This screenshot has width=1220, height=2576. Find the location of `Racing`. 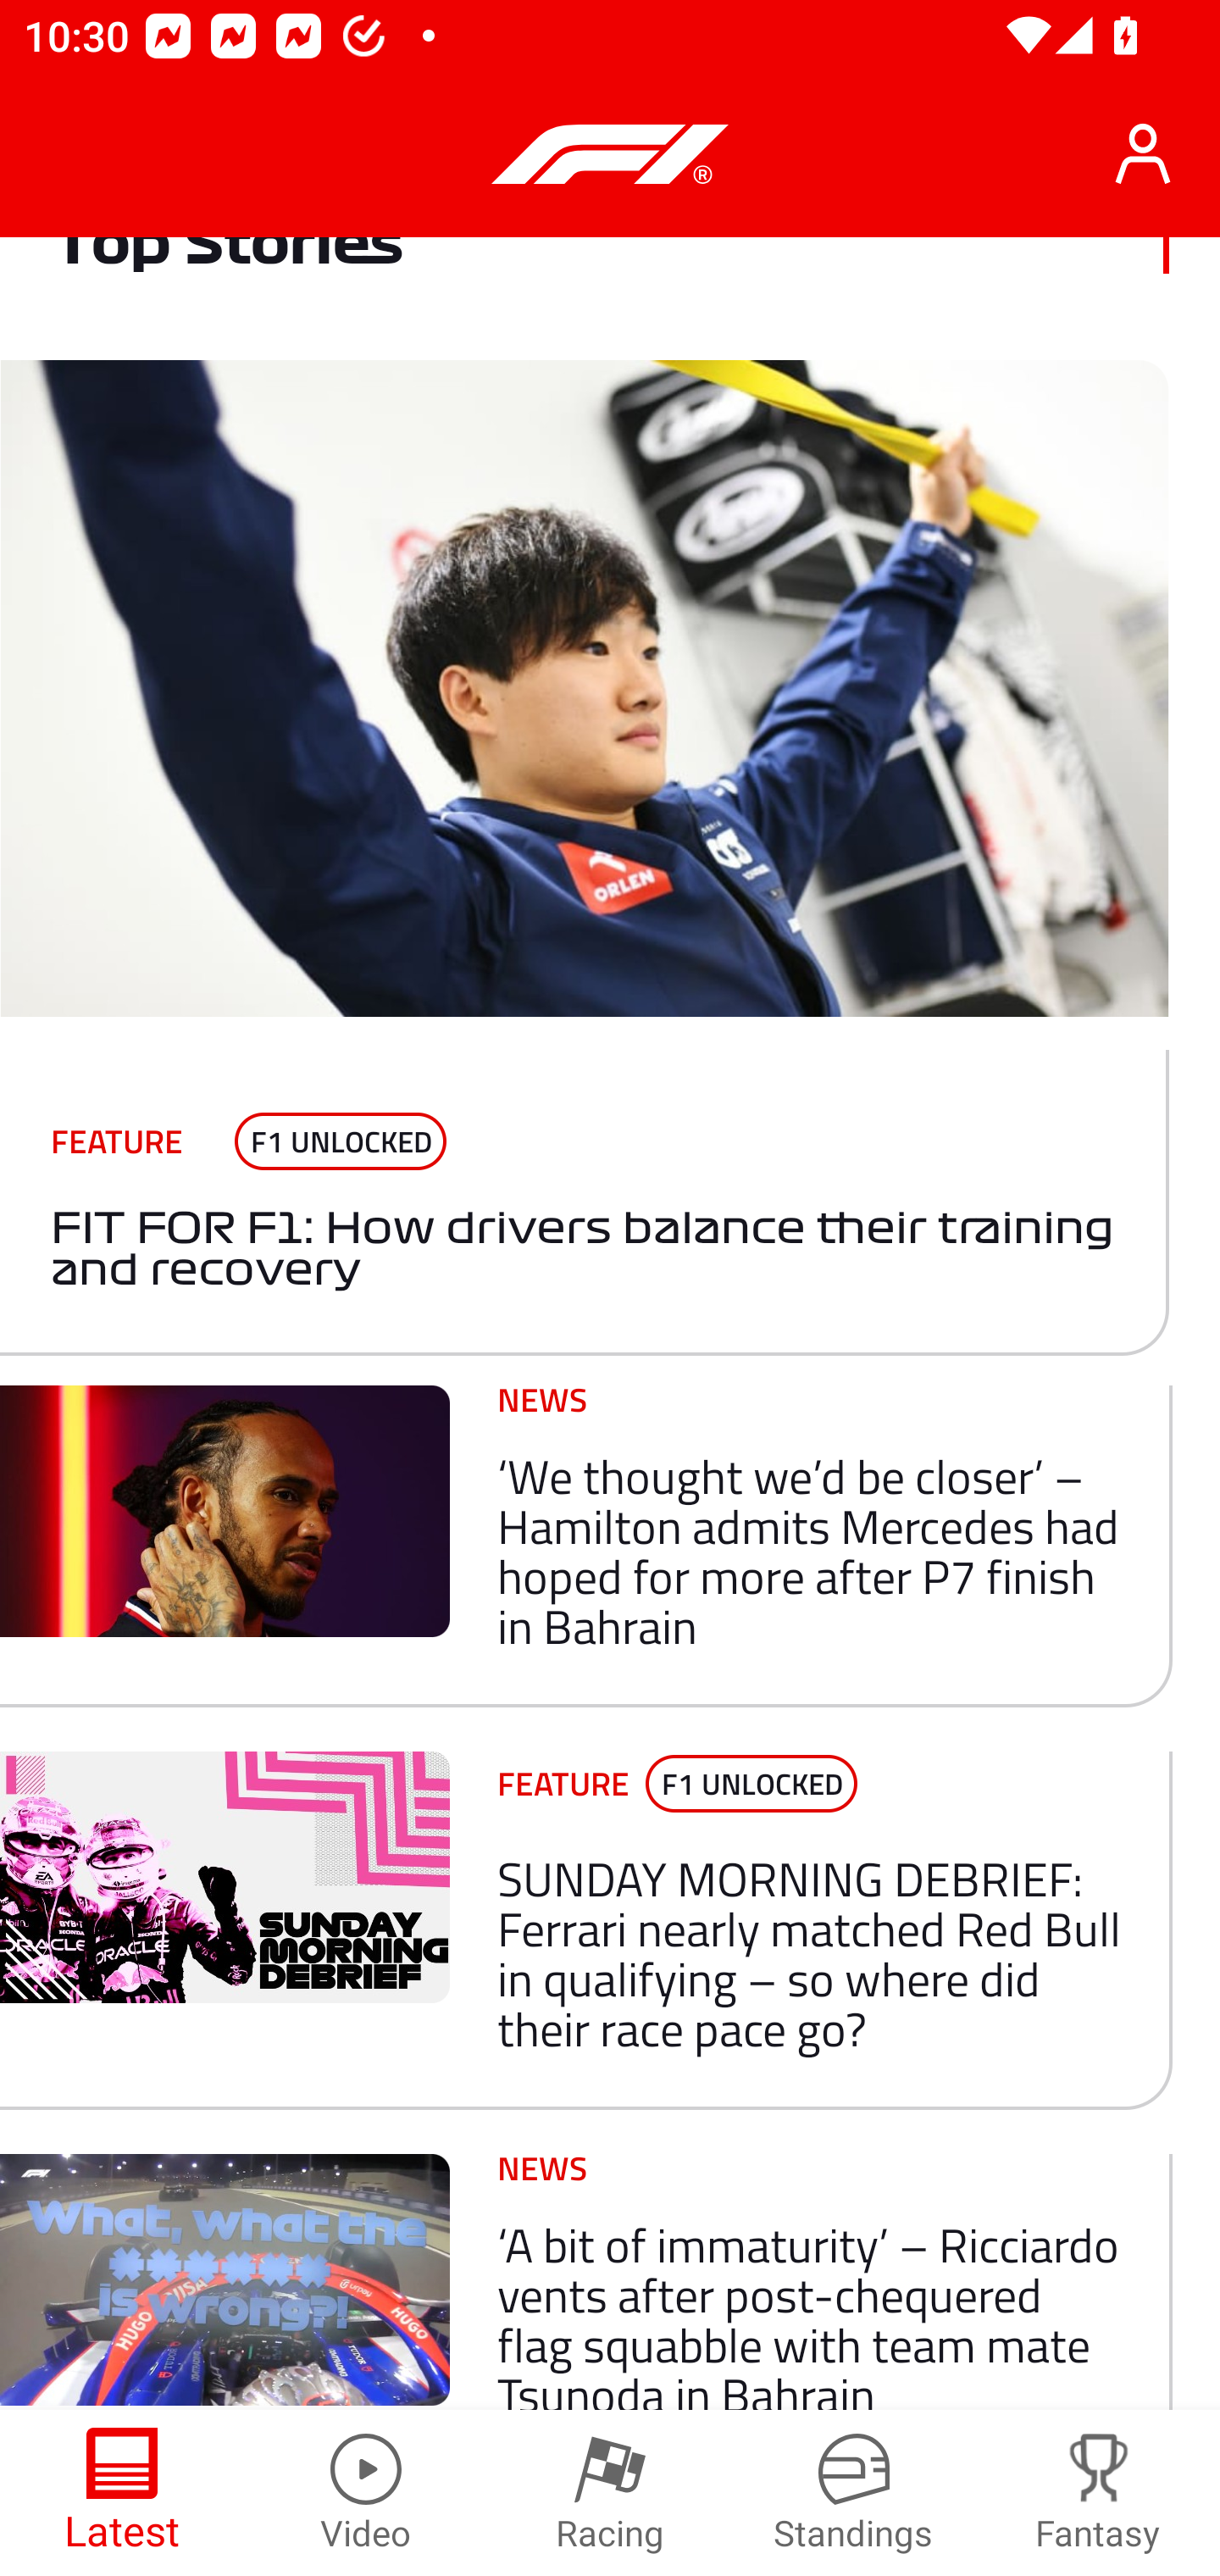

Racing is located at coordinates (610, 2493).